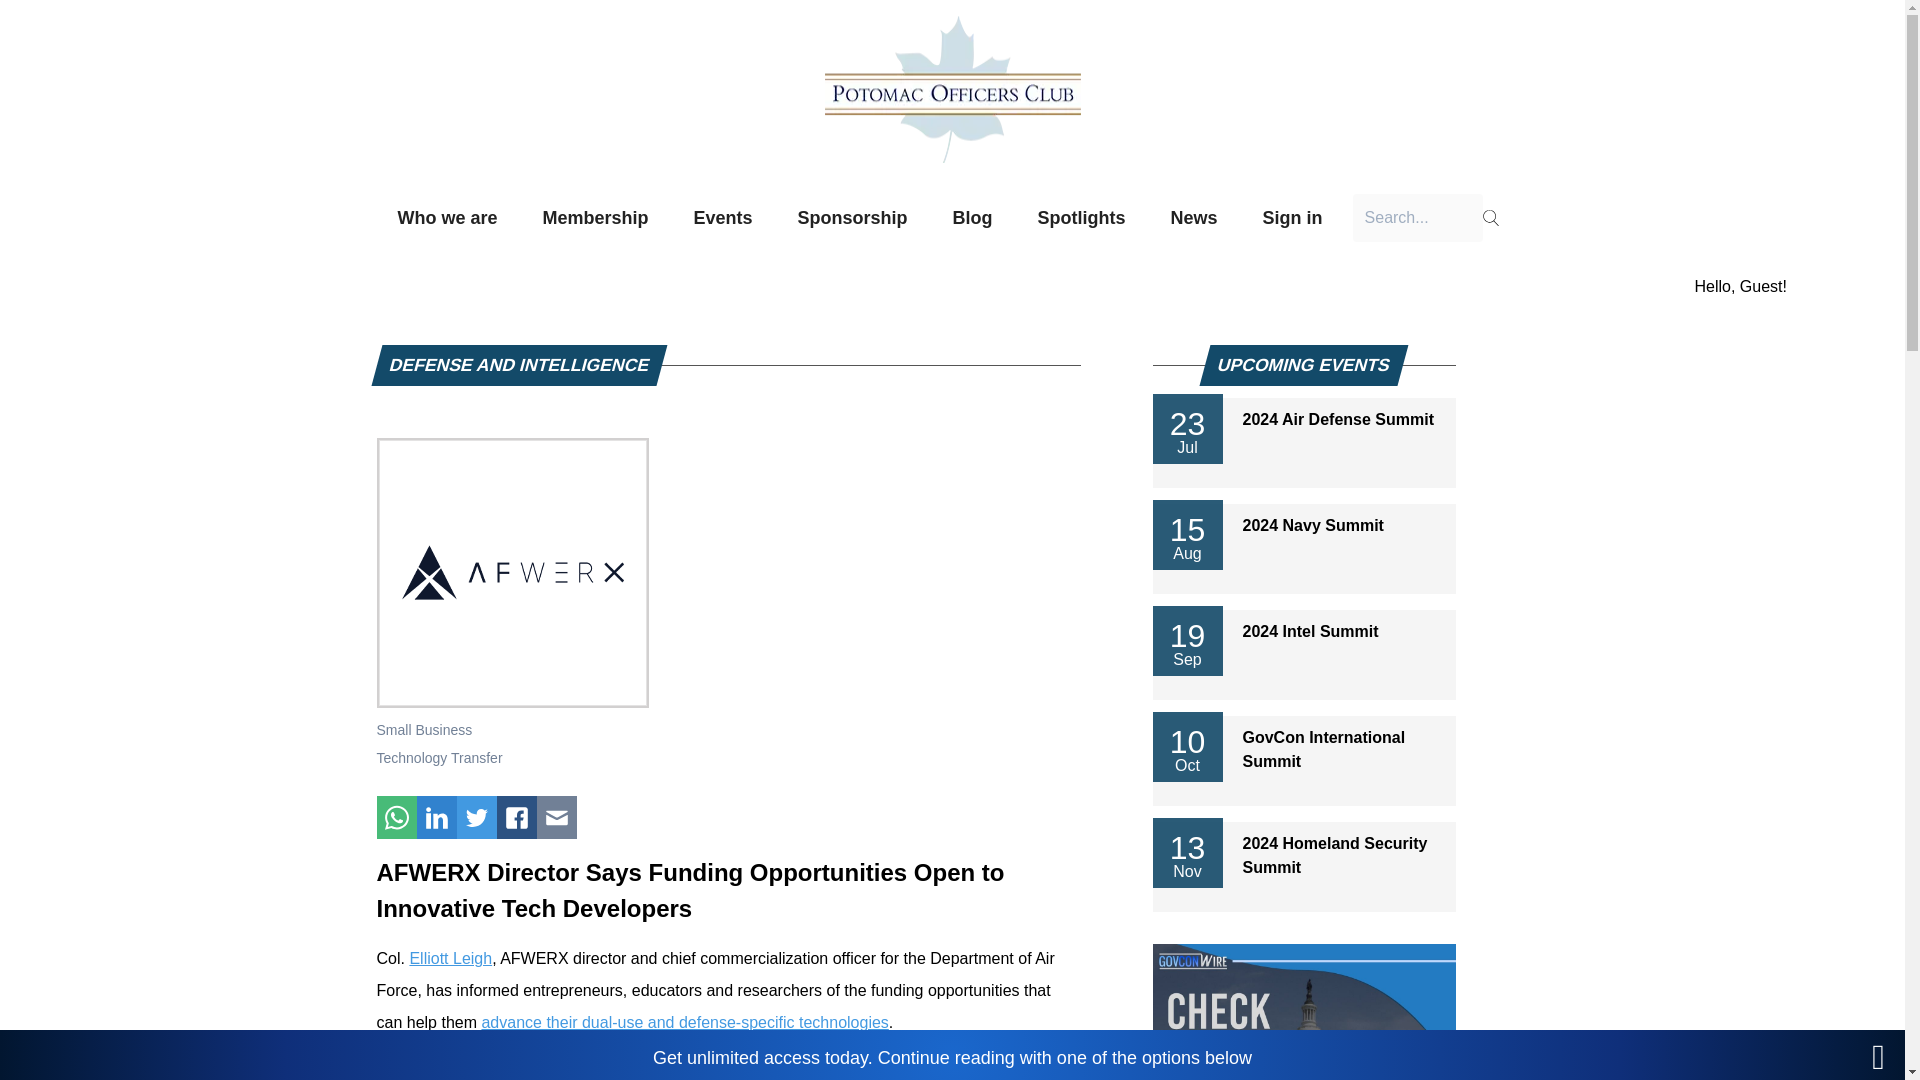  What do you see at coordinates (1082, 217) in the screenshot?
I see `Spotlights` at bounding box center [1082, 217].